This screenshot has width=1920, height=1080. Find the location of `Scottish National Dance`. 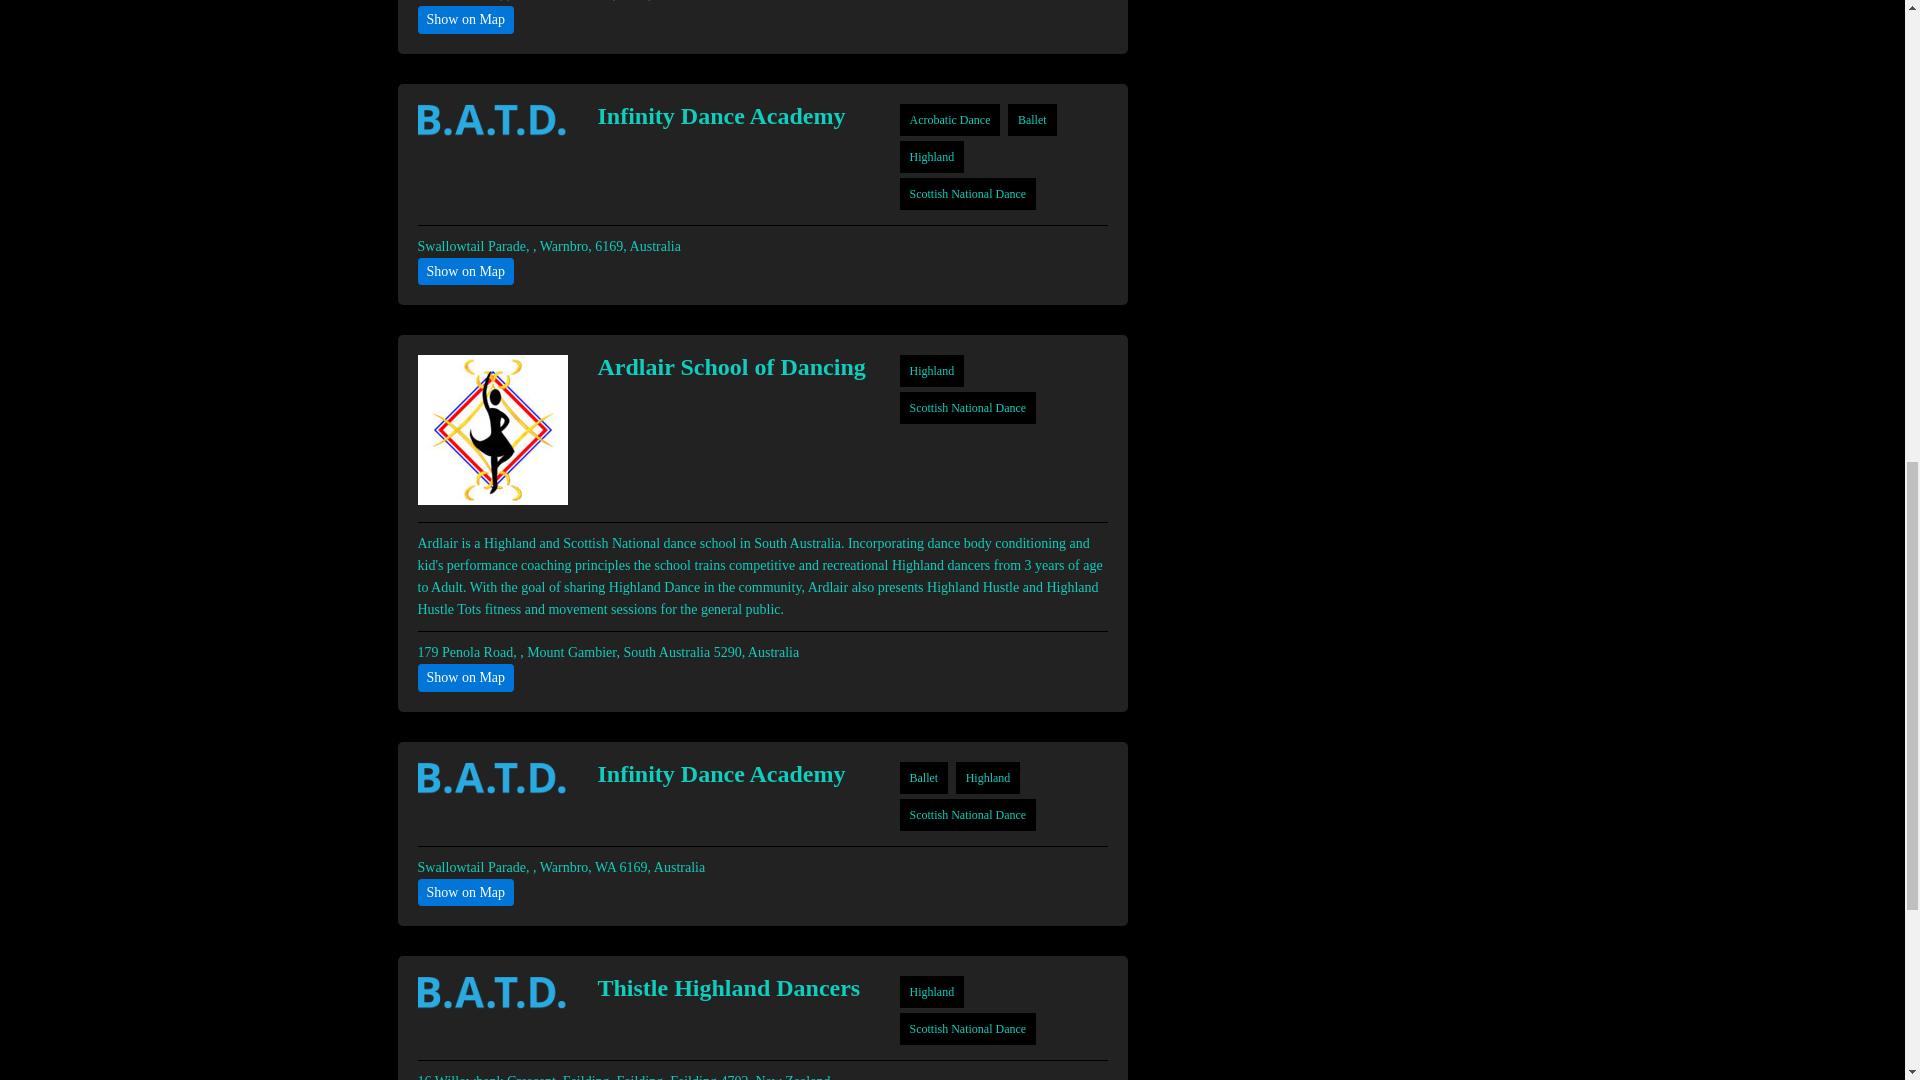

Scottish National Dance is located at coordinates (968, 407).